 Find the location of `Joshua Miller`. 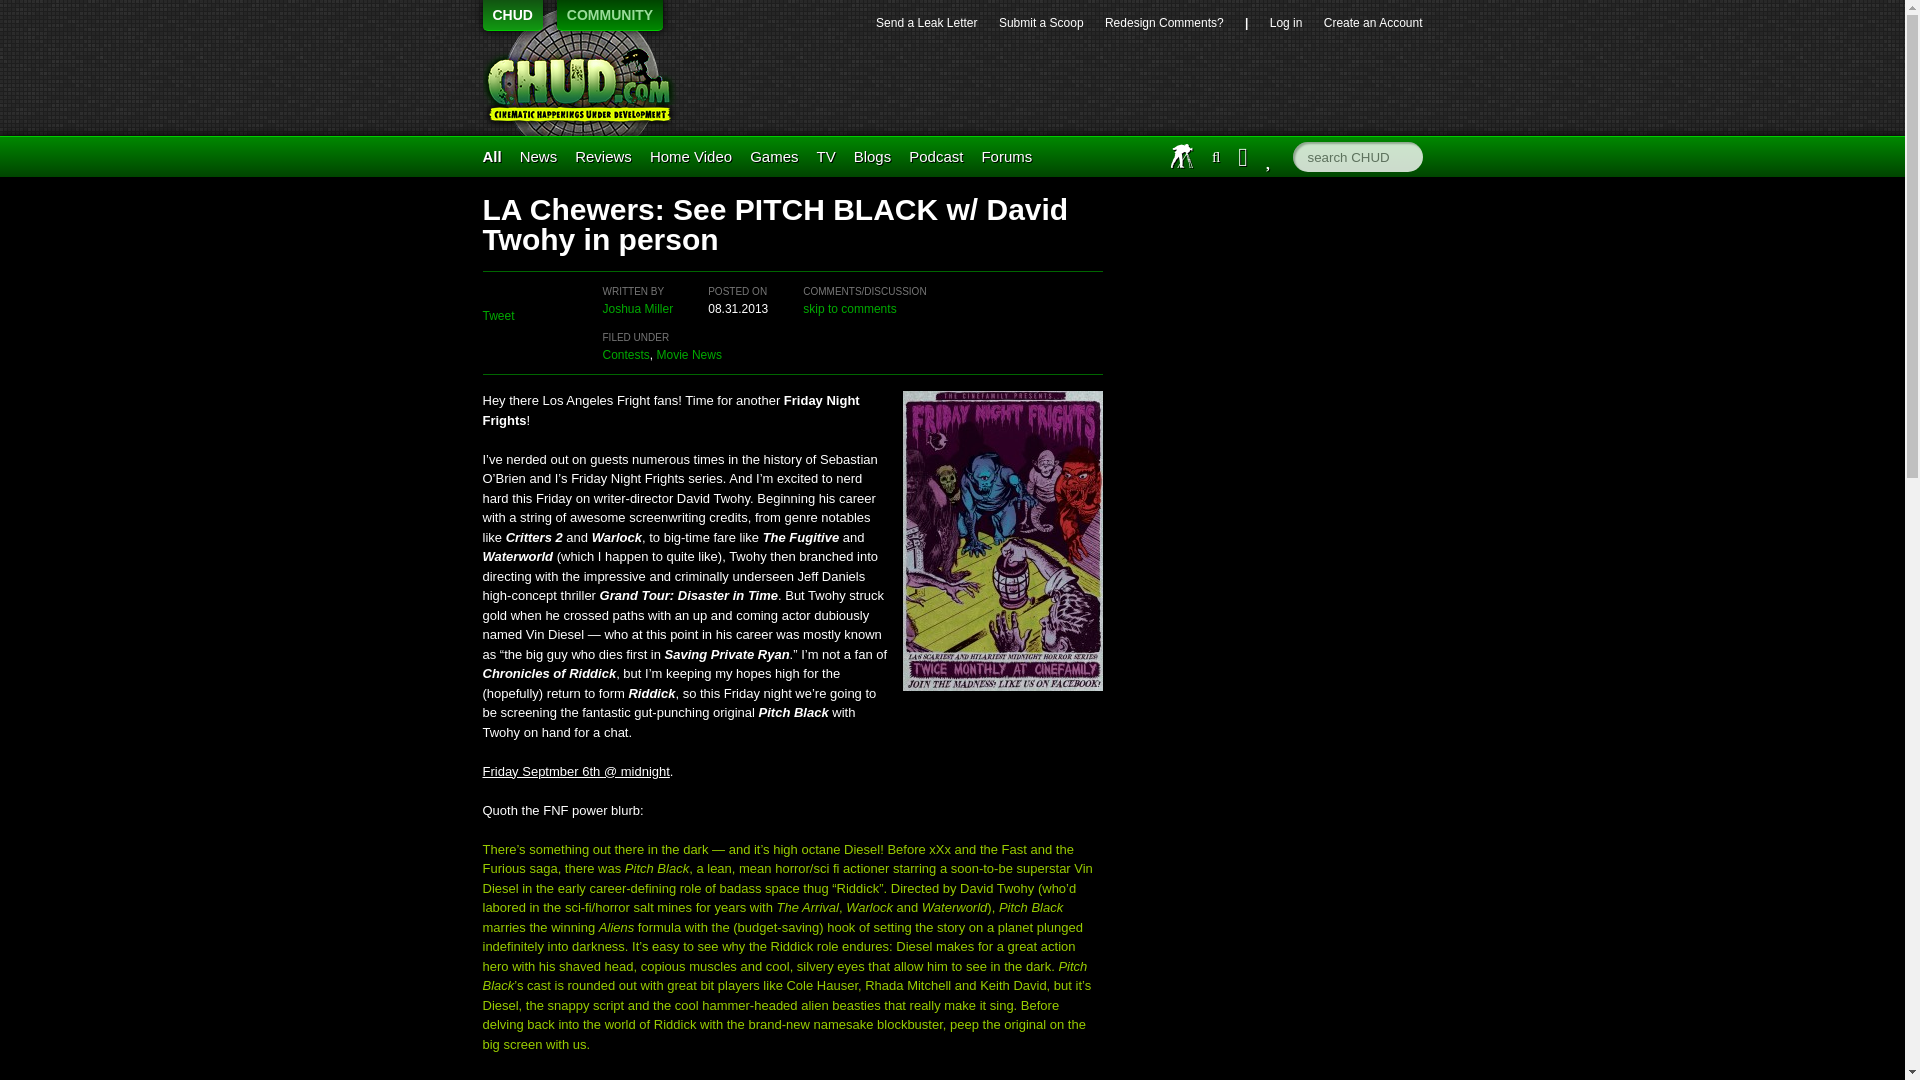

Joshua Miller is located at coordinates (638, 309).